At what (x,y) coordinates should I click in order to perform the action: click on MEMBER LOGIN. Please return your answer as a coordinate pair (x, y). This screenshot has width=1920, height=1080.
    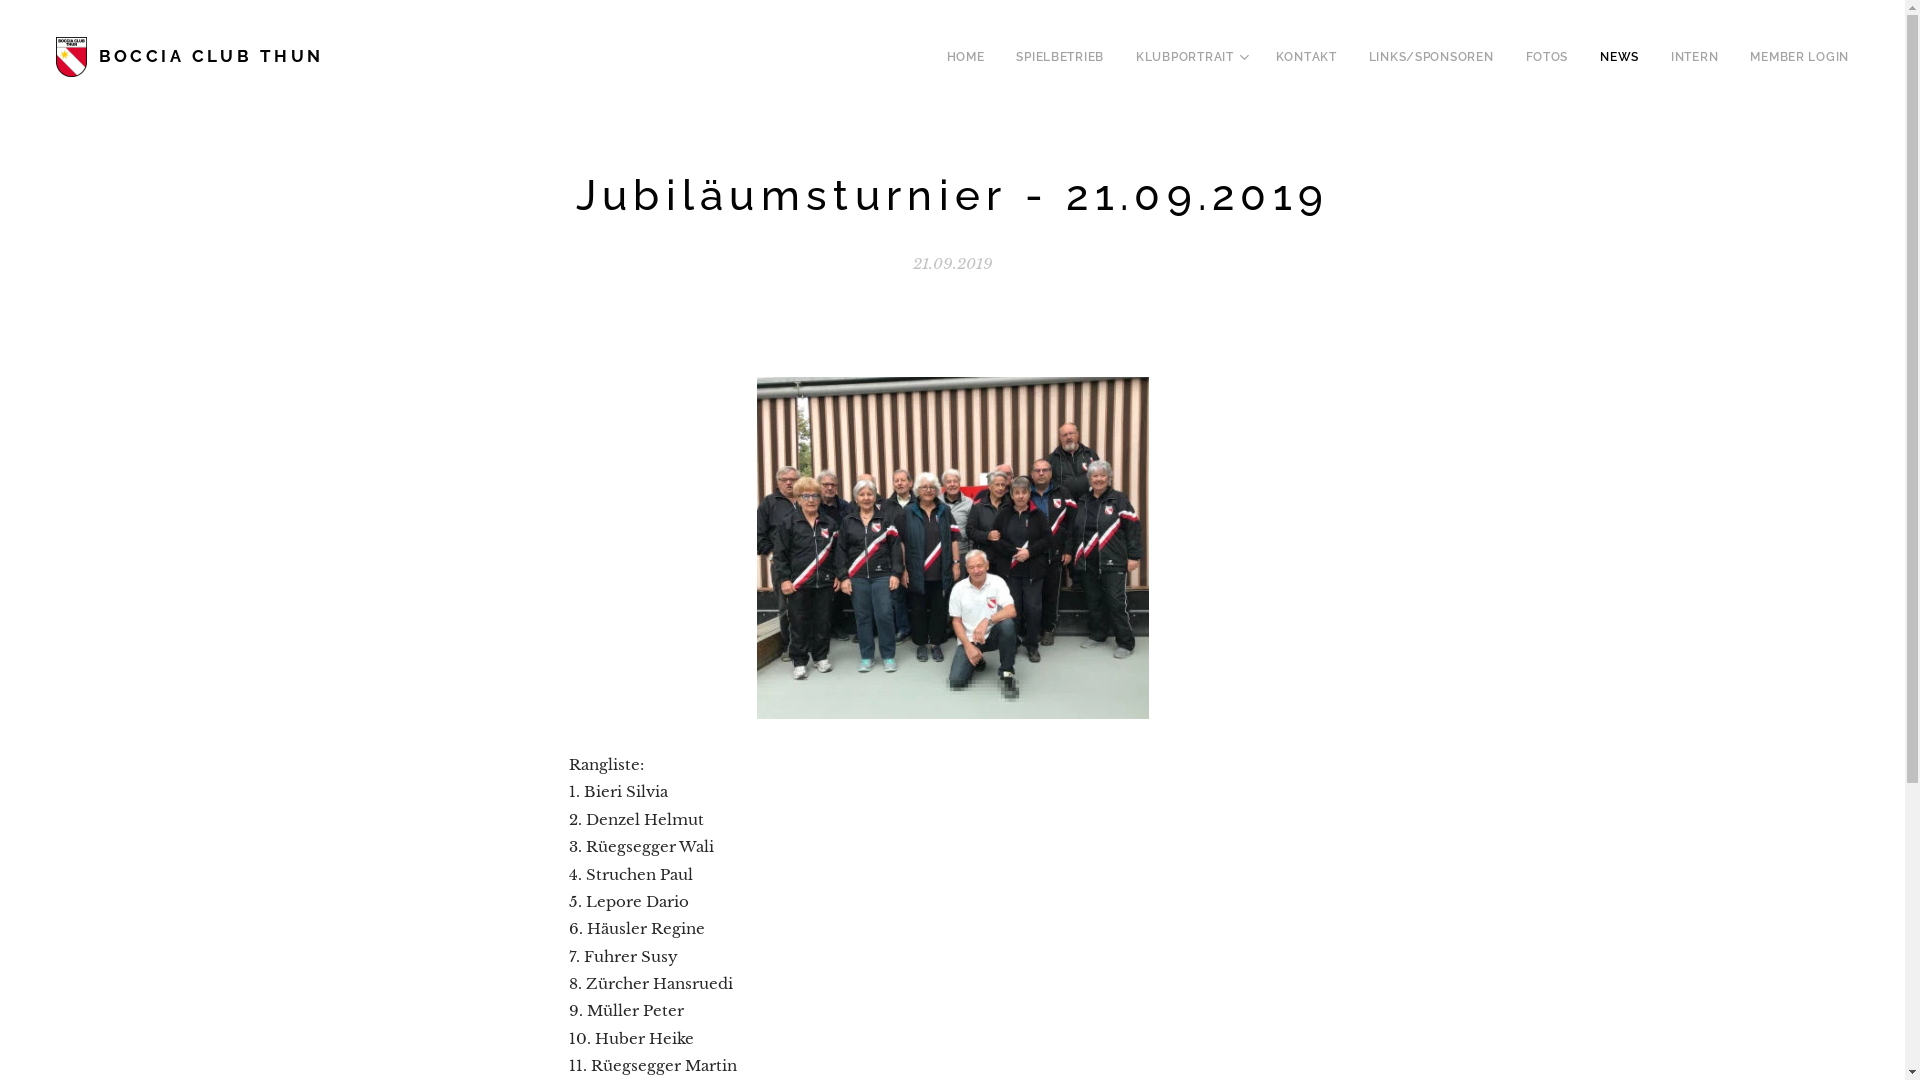
    Looking at the image, I should click on (1792, 57).